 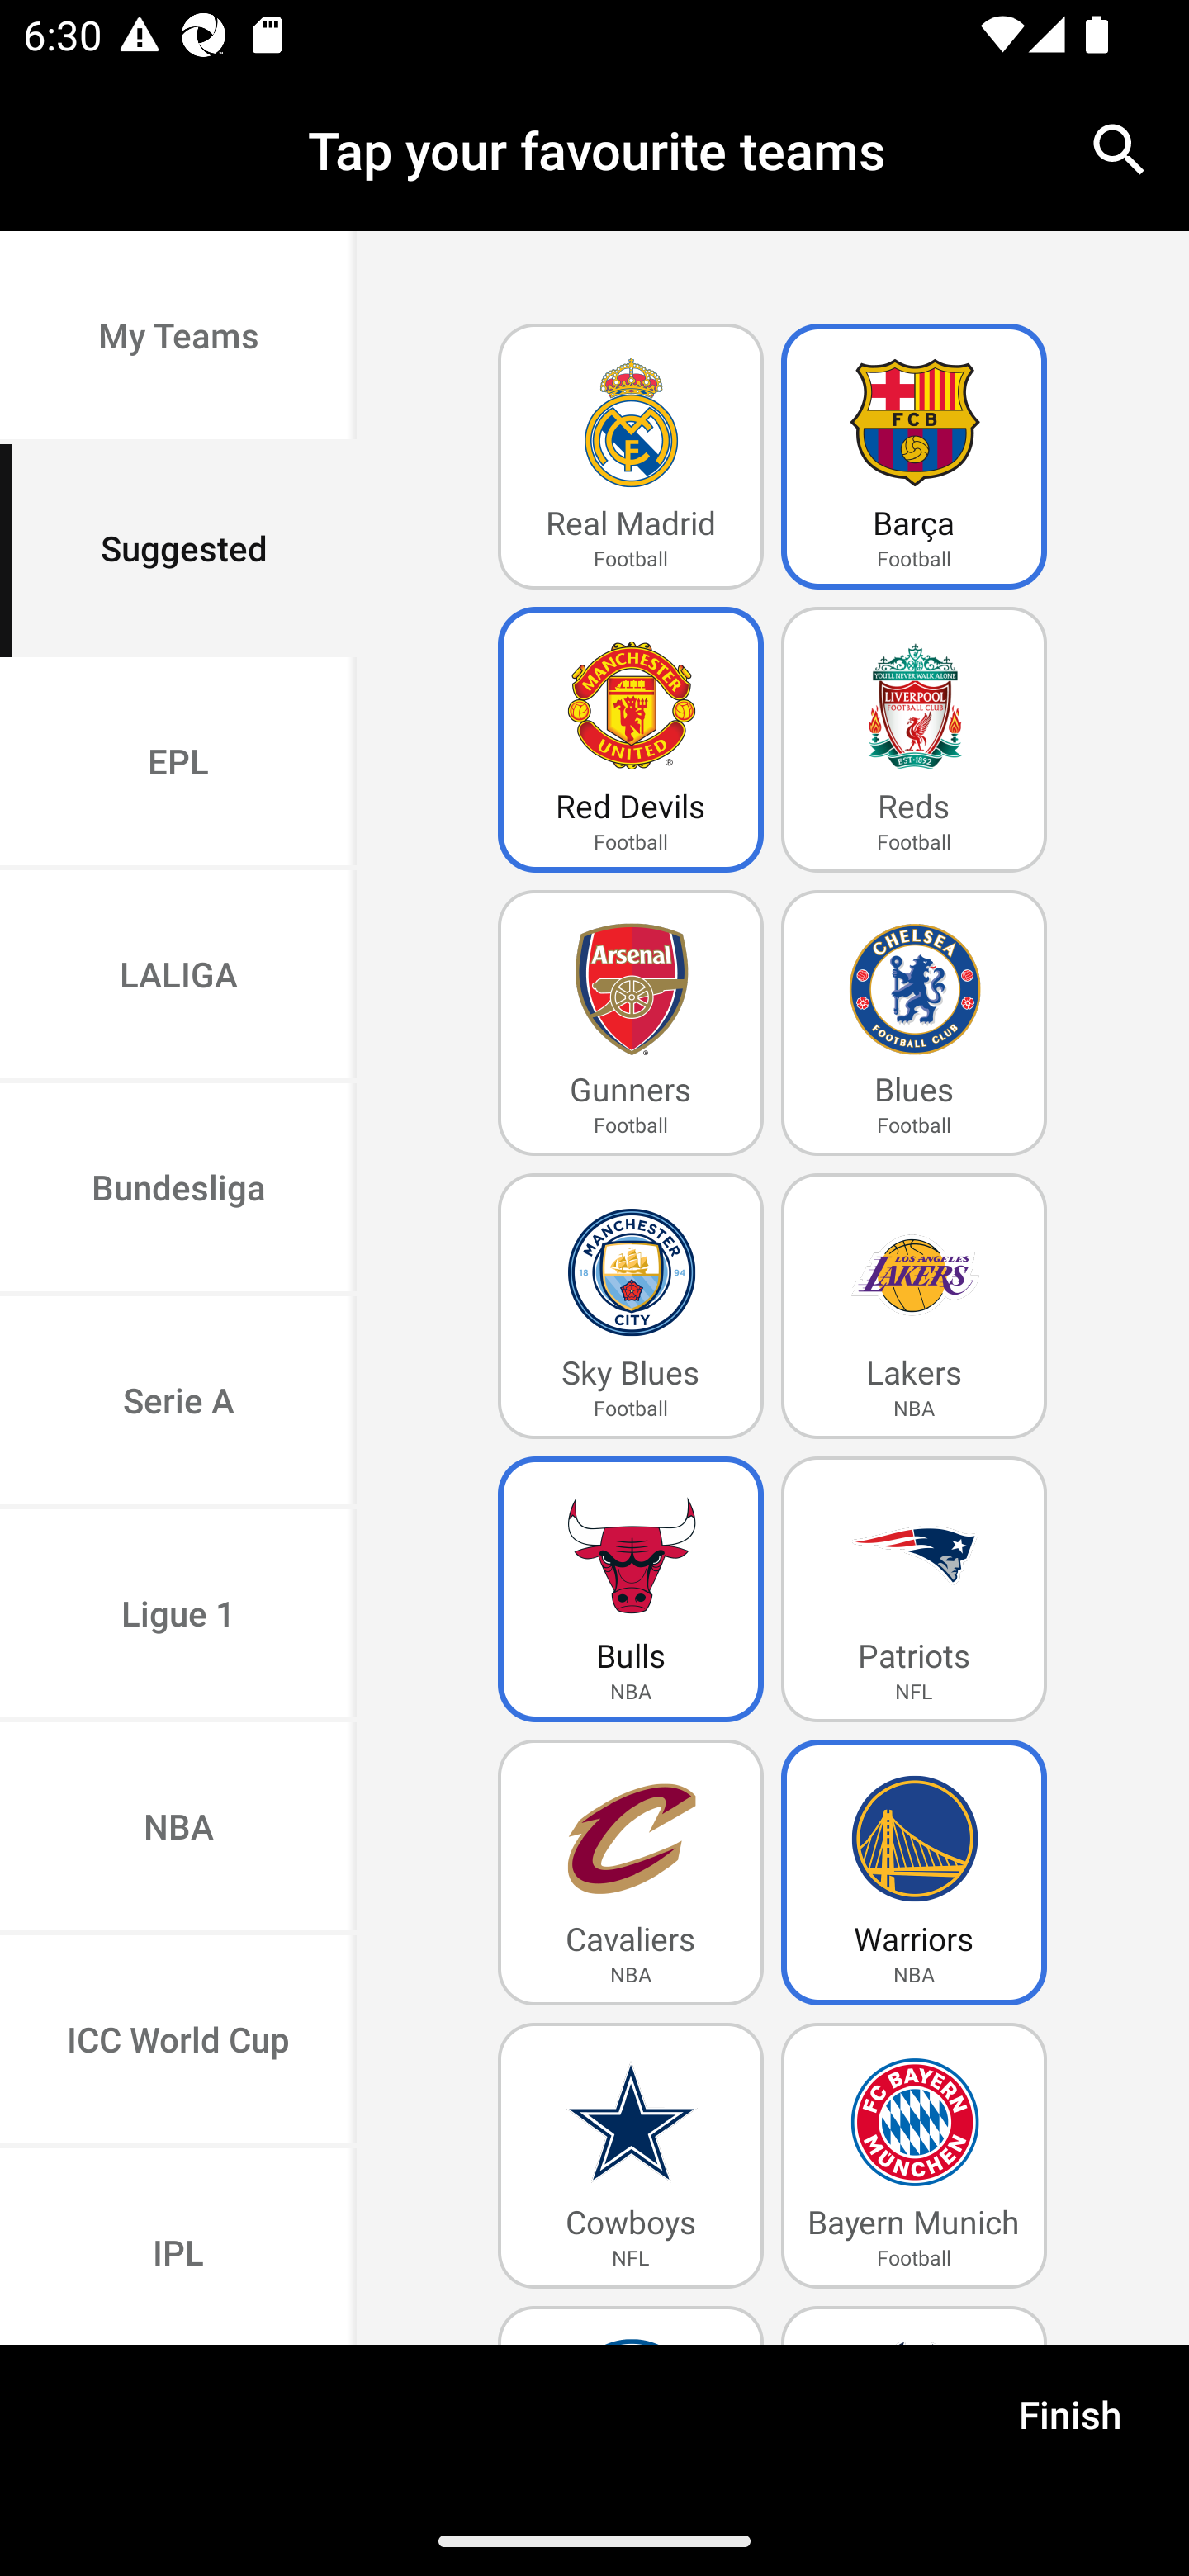 I want to click on Reds Reds Football, so click(x=914, y=740).